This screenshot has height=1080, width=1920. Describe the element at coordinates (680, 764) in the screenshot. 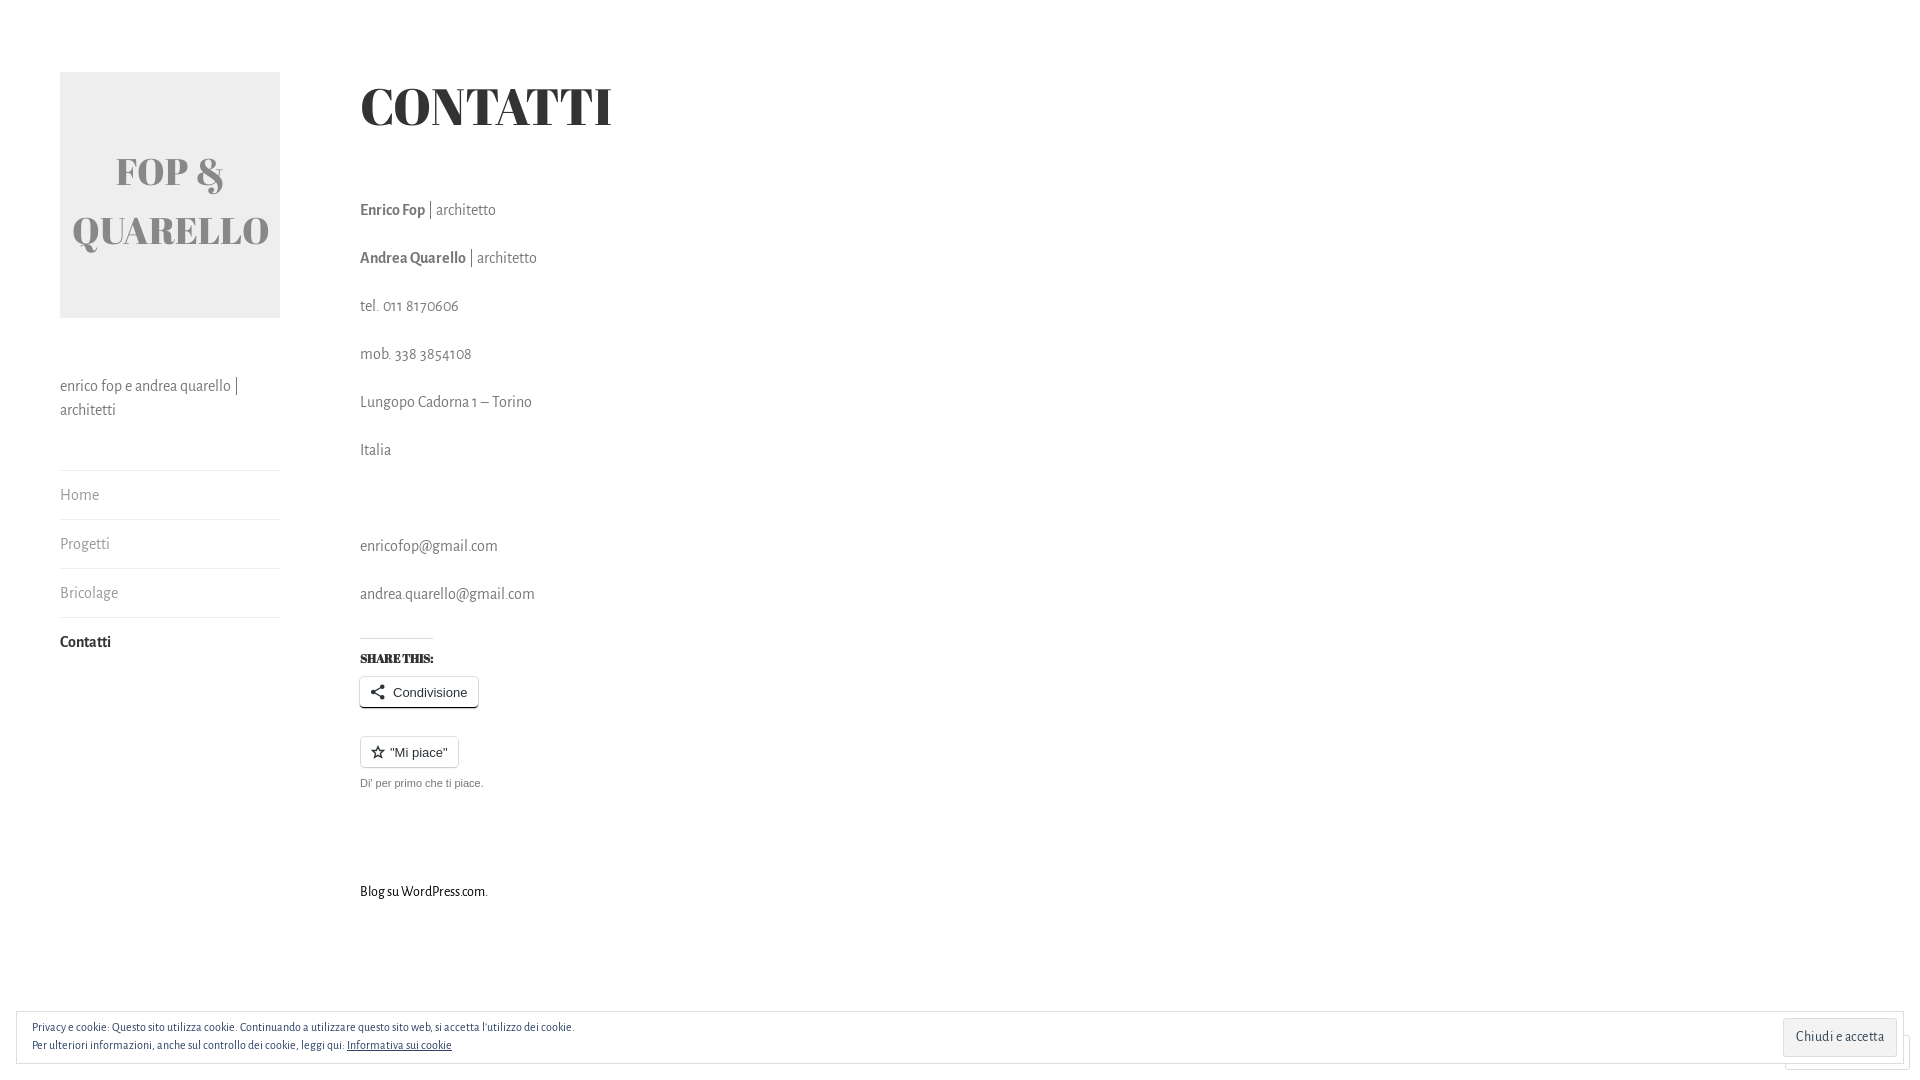

I see `Metti Mi piace o ripubblica` at that location.